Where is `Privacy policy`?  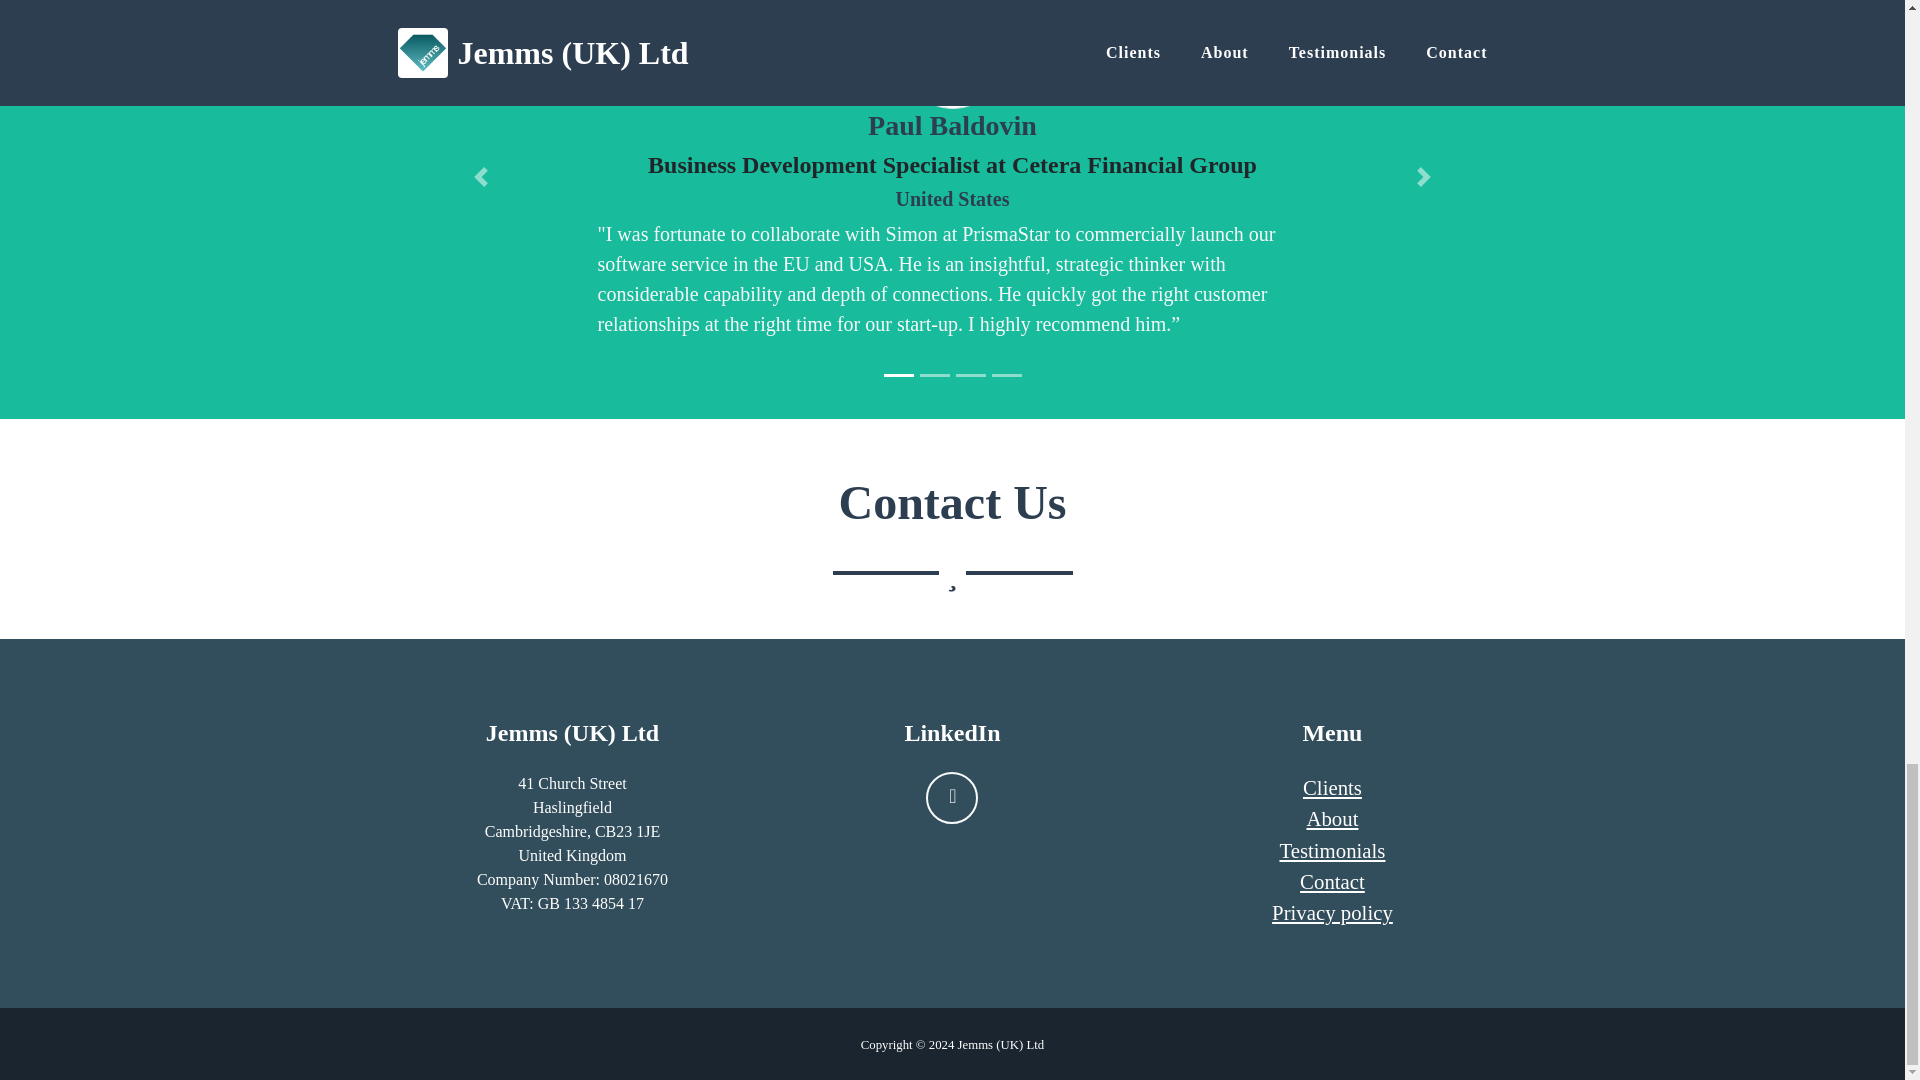
Privacy policy is located at coordinates (1332, 912).